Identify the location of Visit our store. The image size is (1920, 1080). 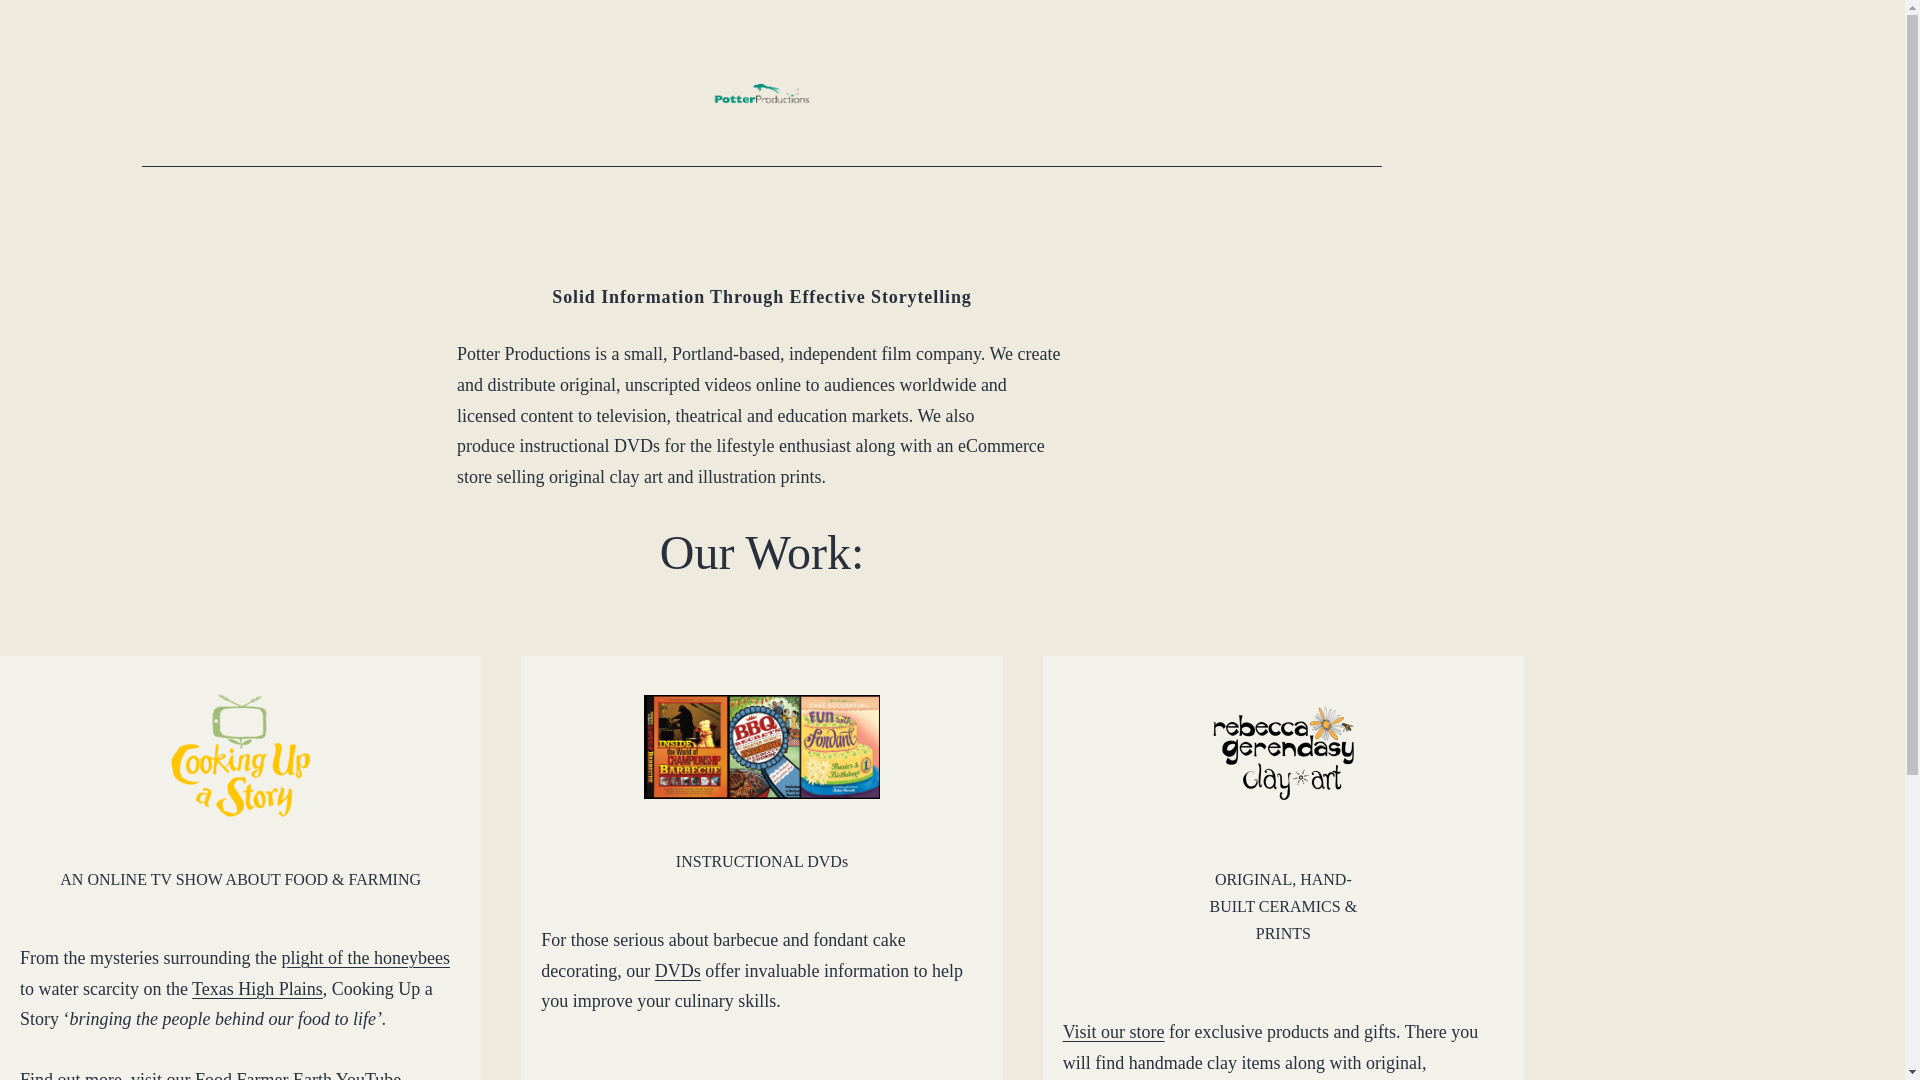
(1114, 1032).